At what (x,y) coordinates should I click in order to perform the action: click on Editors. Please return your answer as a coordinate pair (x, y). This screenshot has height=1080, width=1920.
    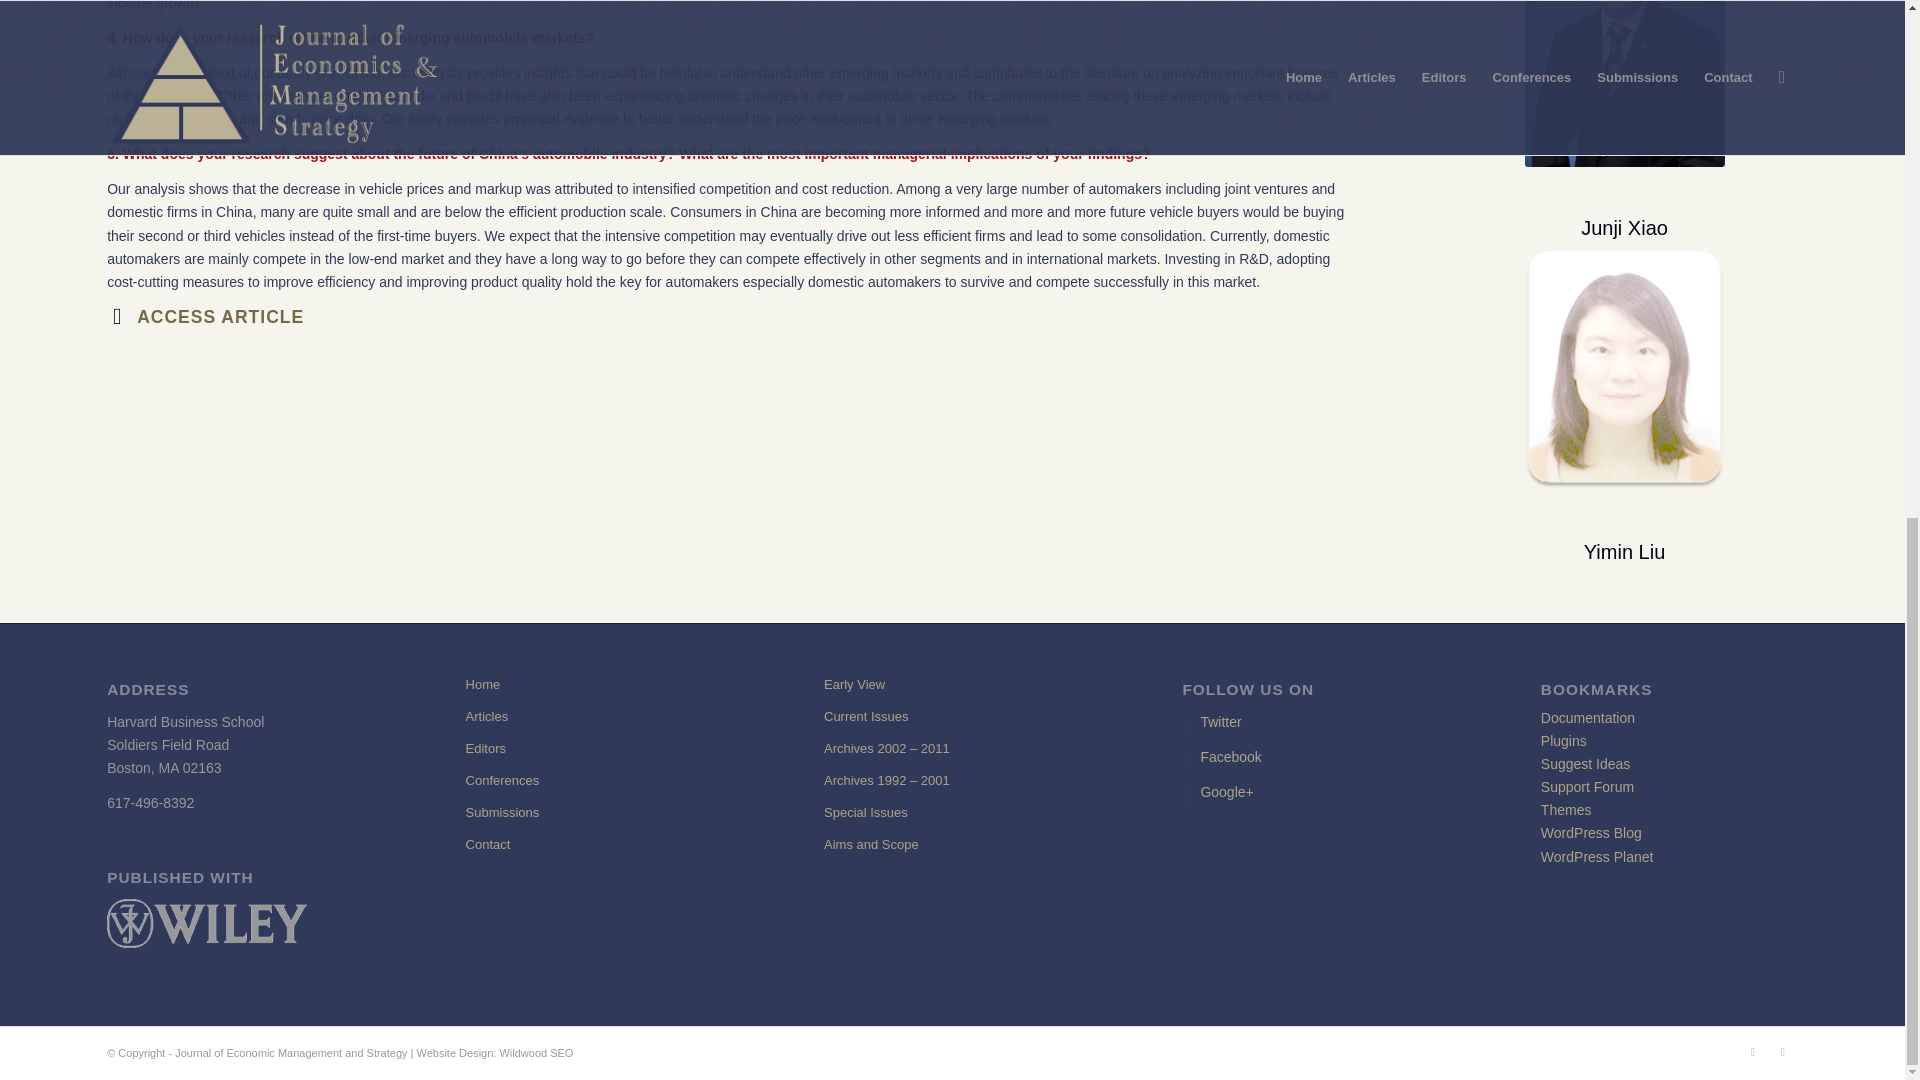
    Looking at the image, I should click on (594, 748).